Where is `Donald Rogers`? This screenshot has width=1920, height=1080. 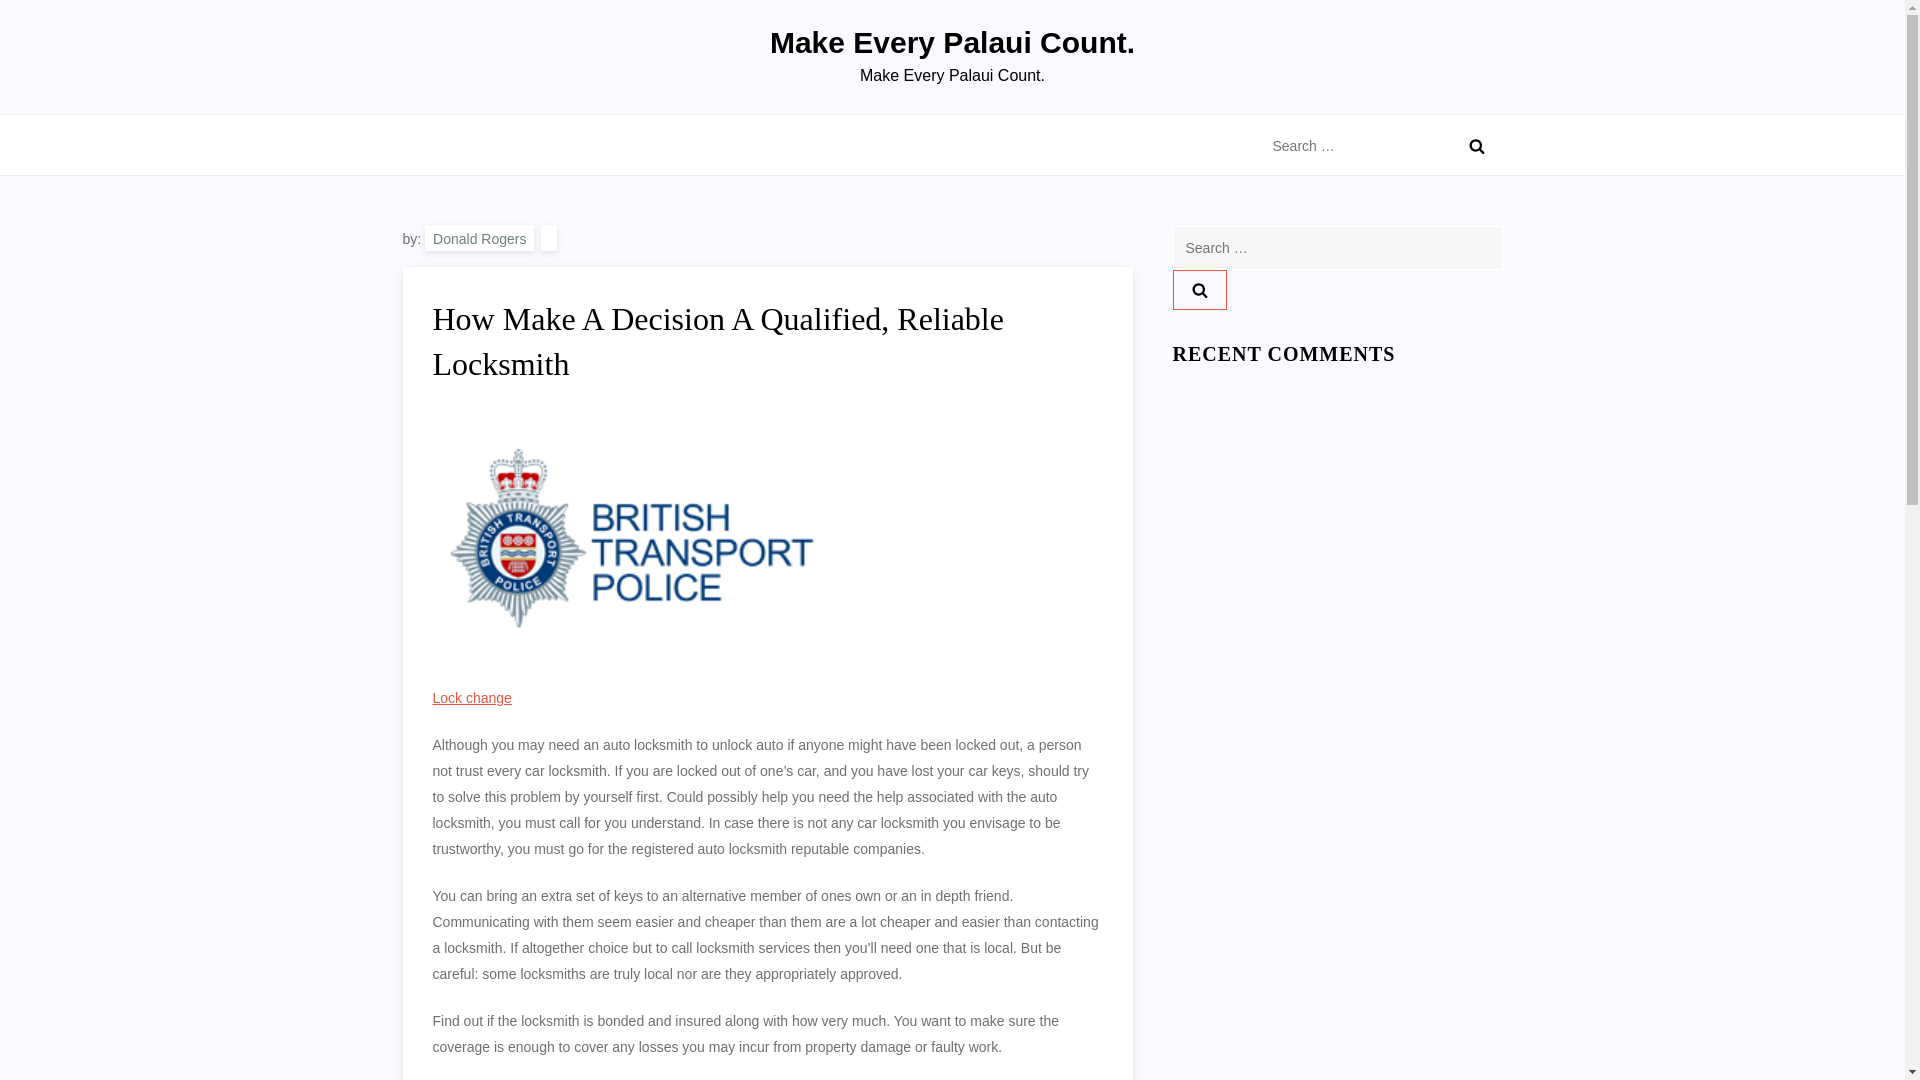 Donald Rogers is located at coordinates (478, 237).